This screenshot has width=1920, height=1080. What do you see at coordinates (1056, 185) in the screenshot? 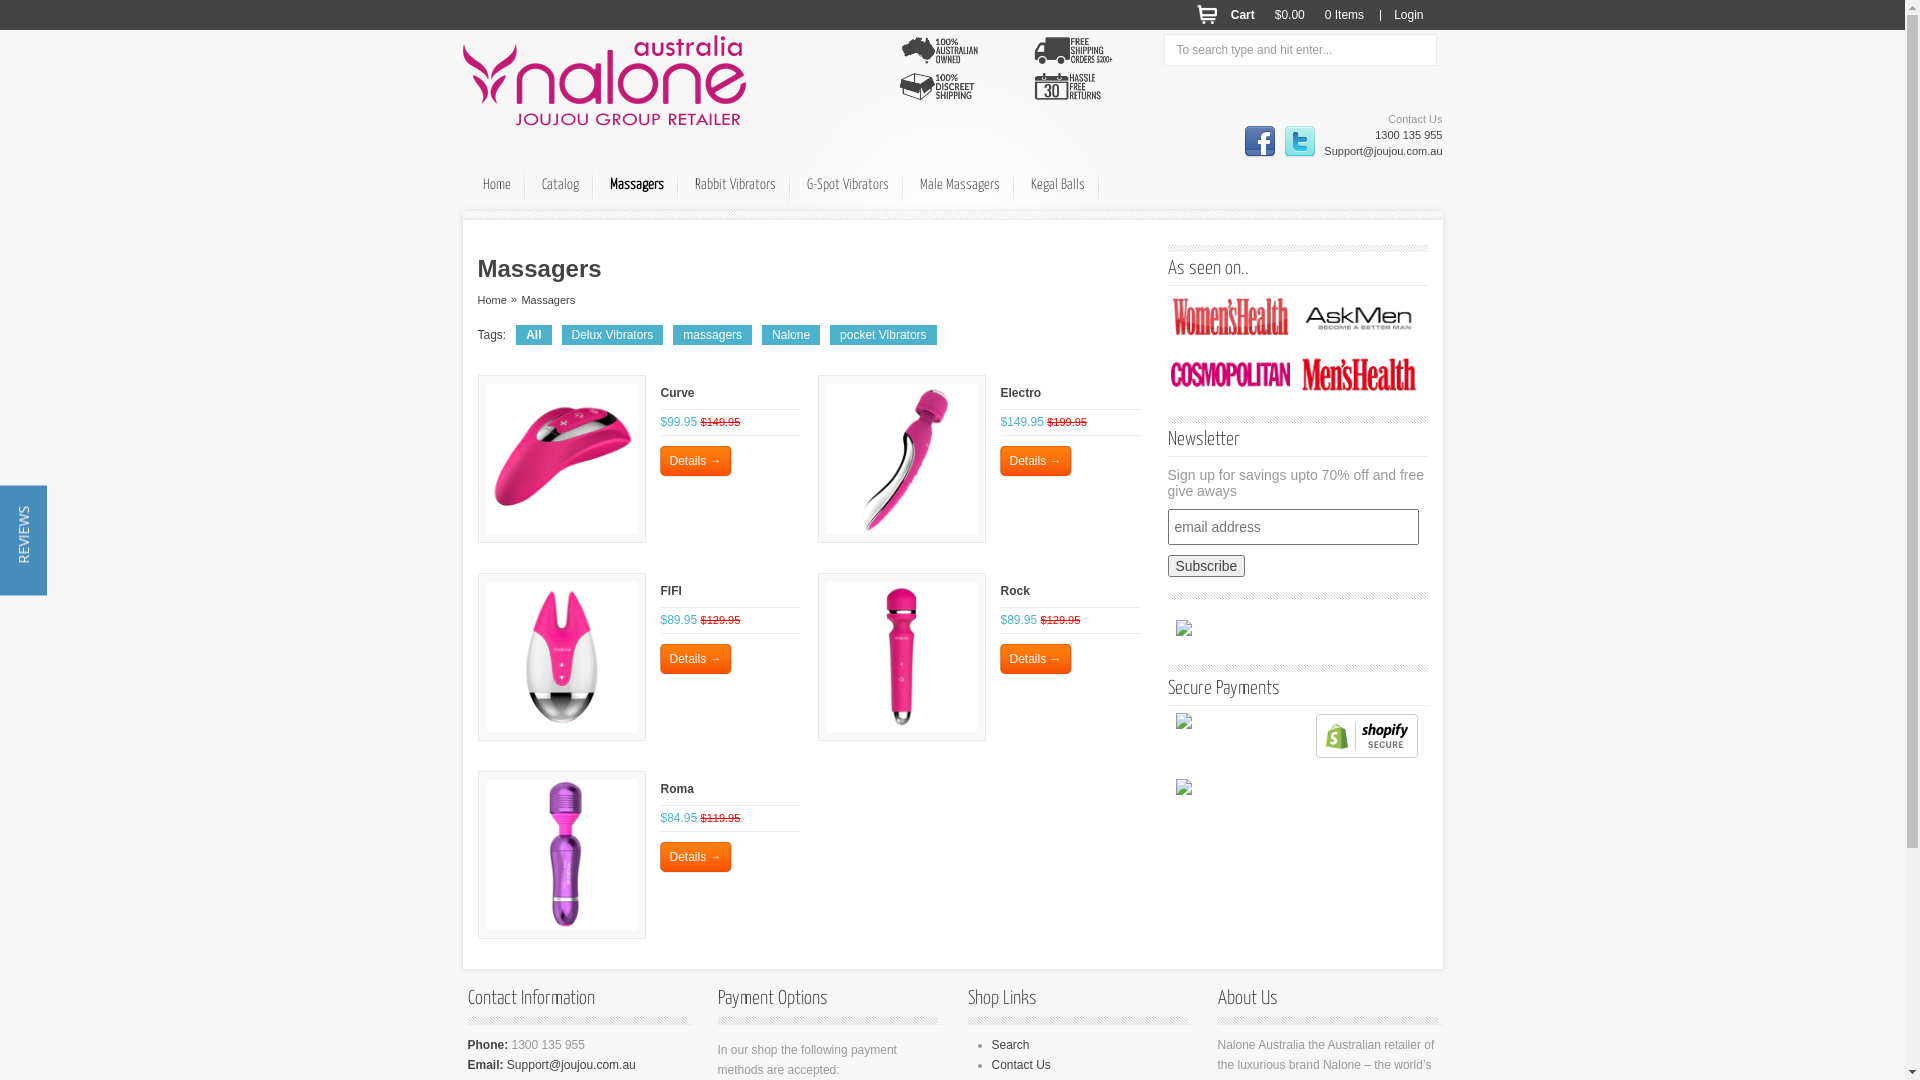
I see `Kegal Balls` at bounding box center [1056, 185].